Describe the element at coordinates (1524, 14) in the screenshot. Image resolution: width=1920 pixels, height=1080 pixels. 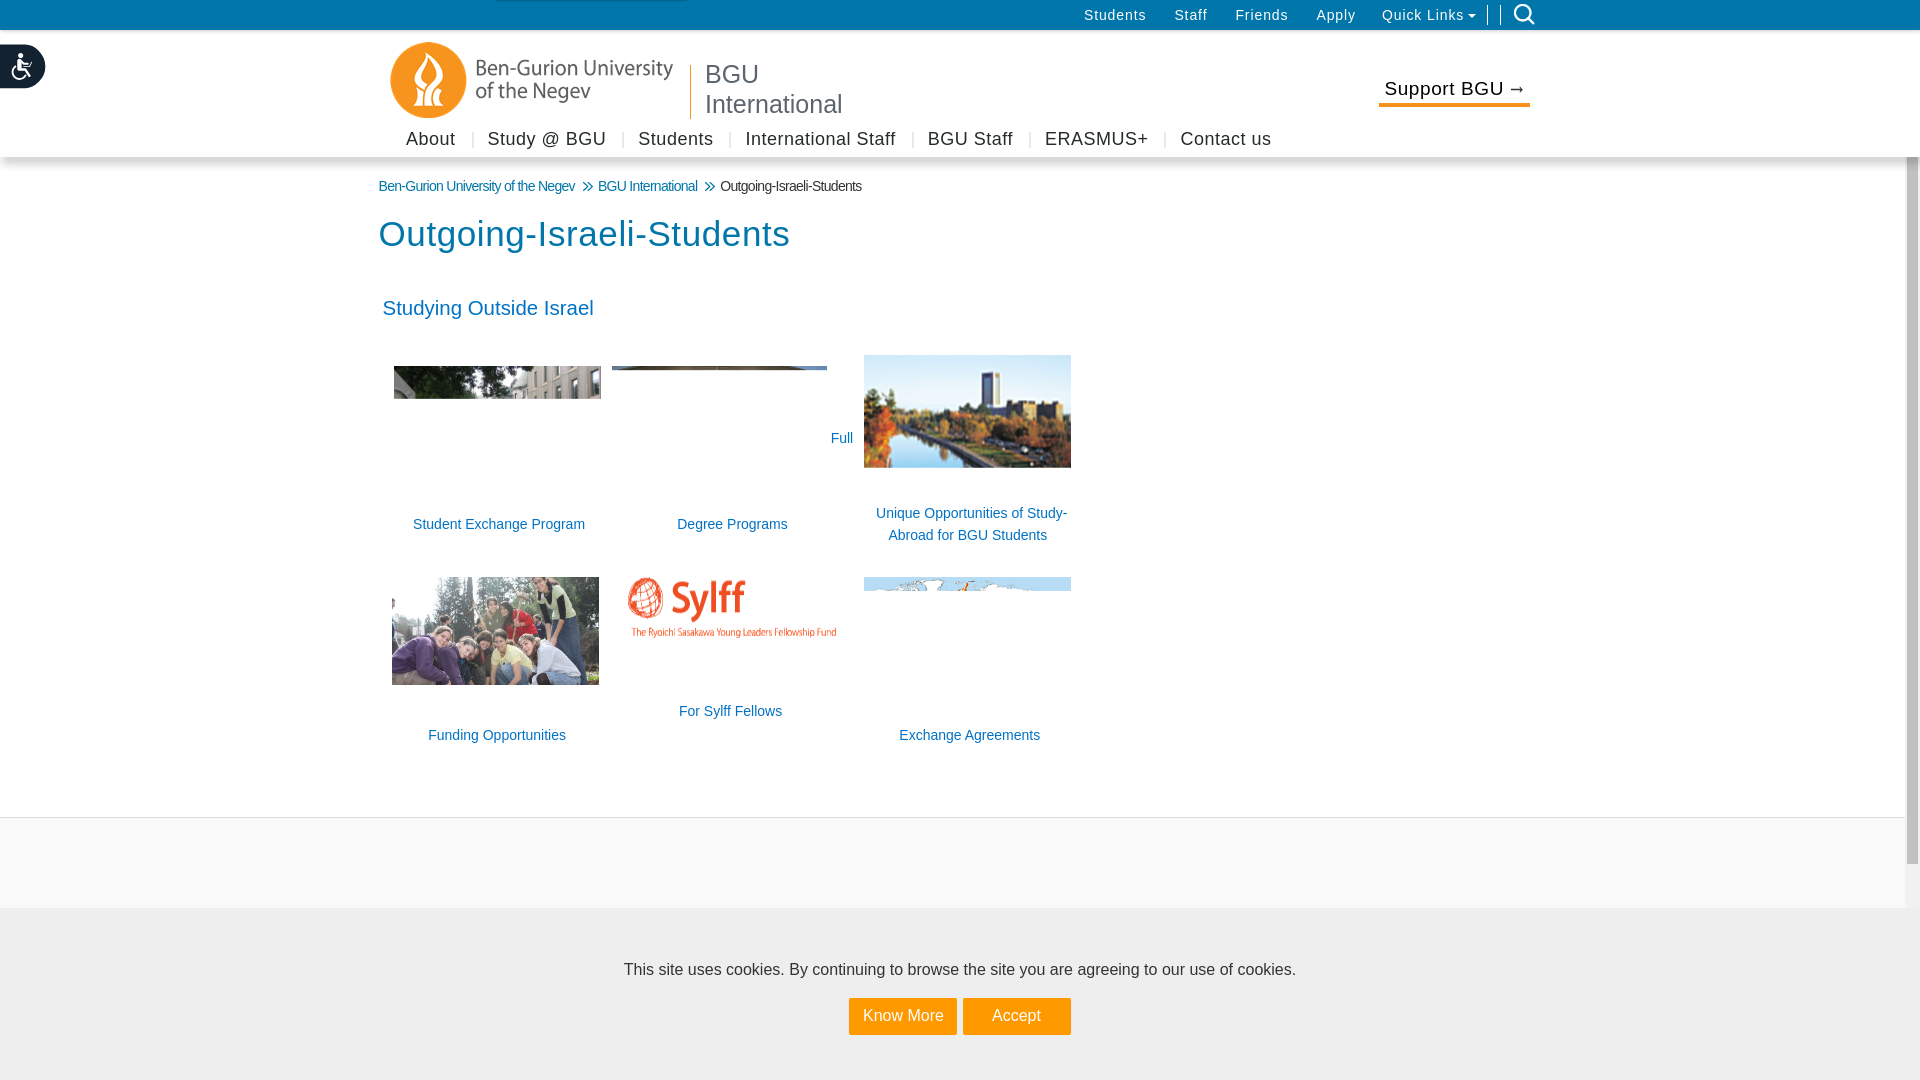
I see `Search in site` at that location.